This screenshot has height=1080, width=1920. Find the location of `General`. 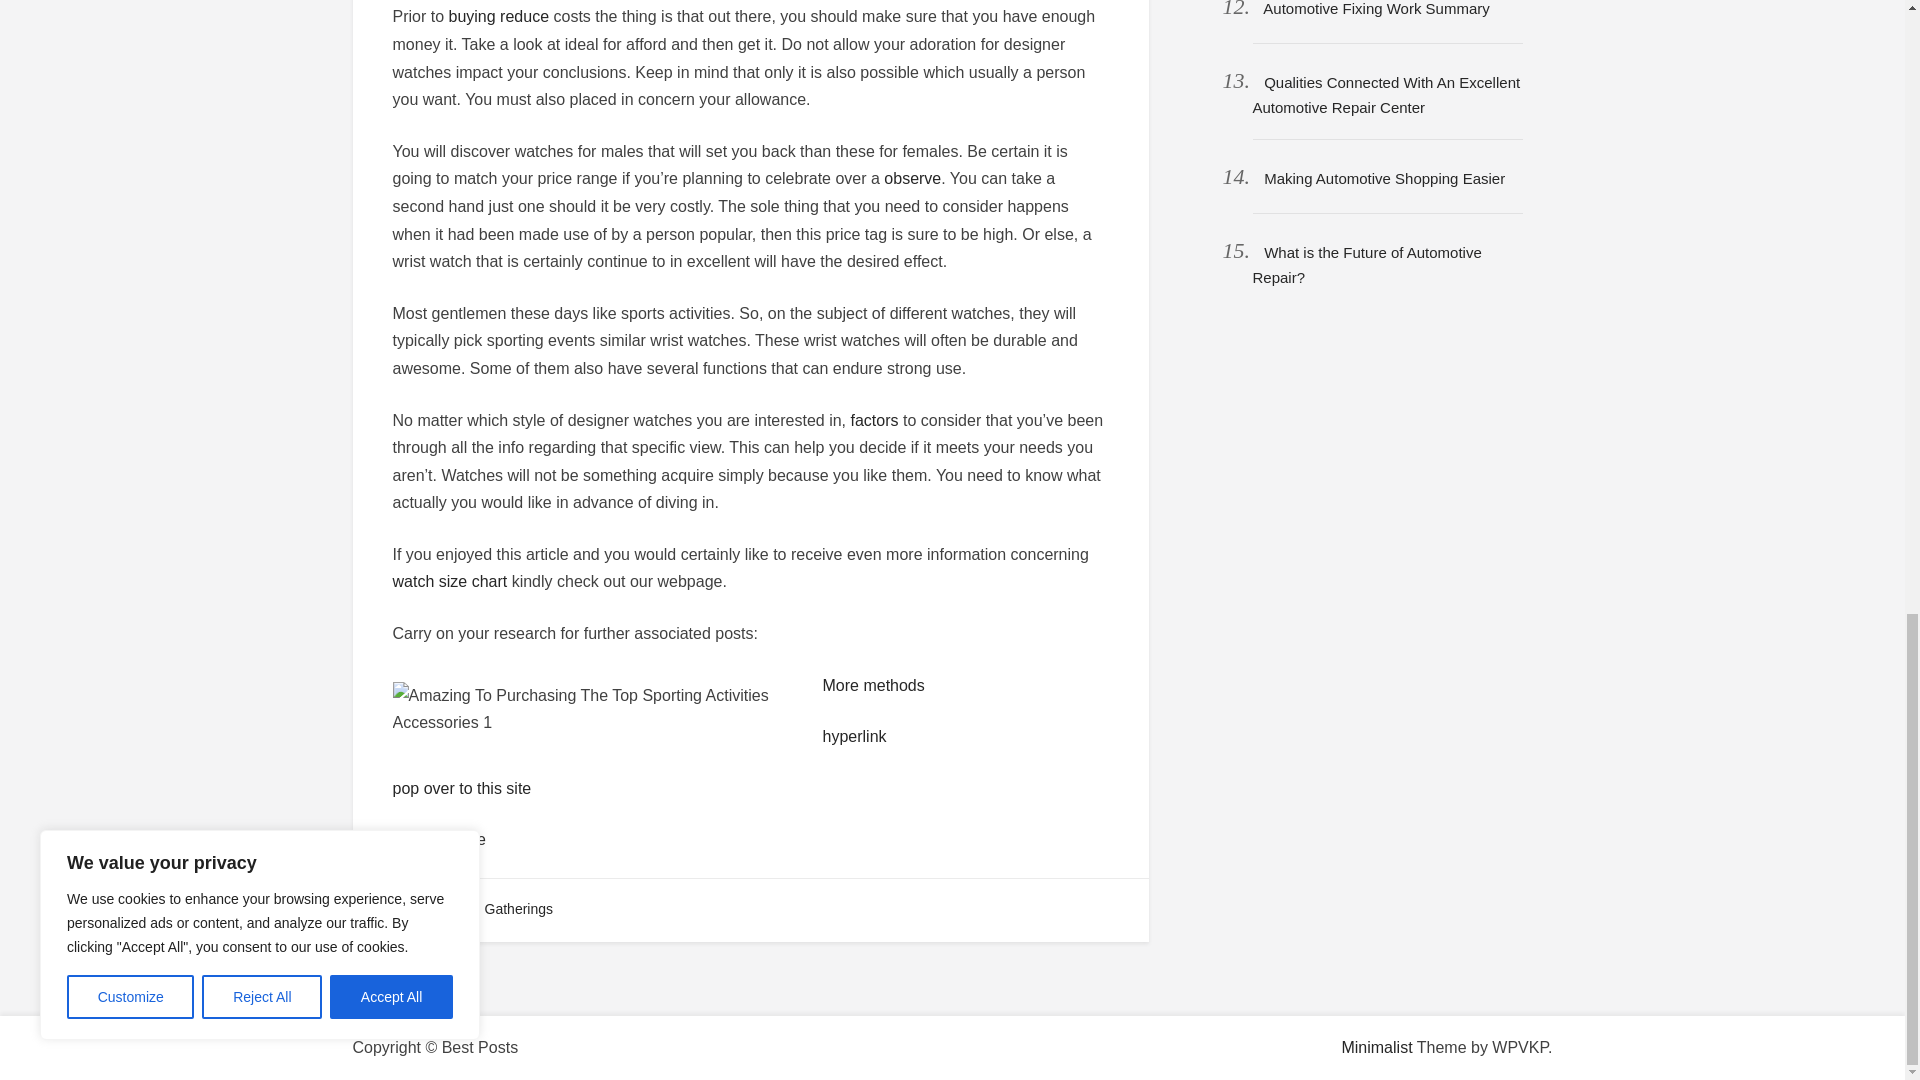

General is located at coordinates (428, 908).